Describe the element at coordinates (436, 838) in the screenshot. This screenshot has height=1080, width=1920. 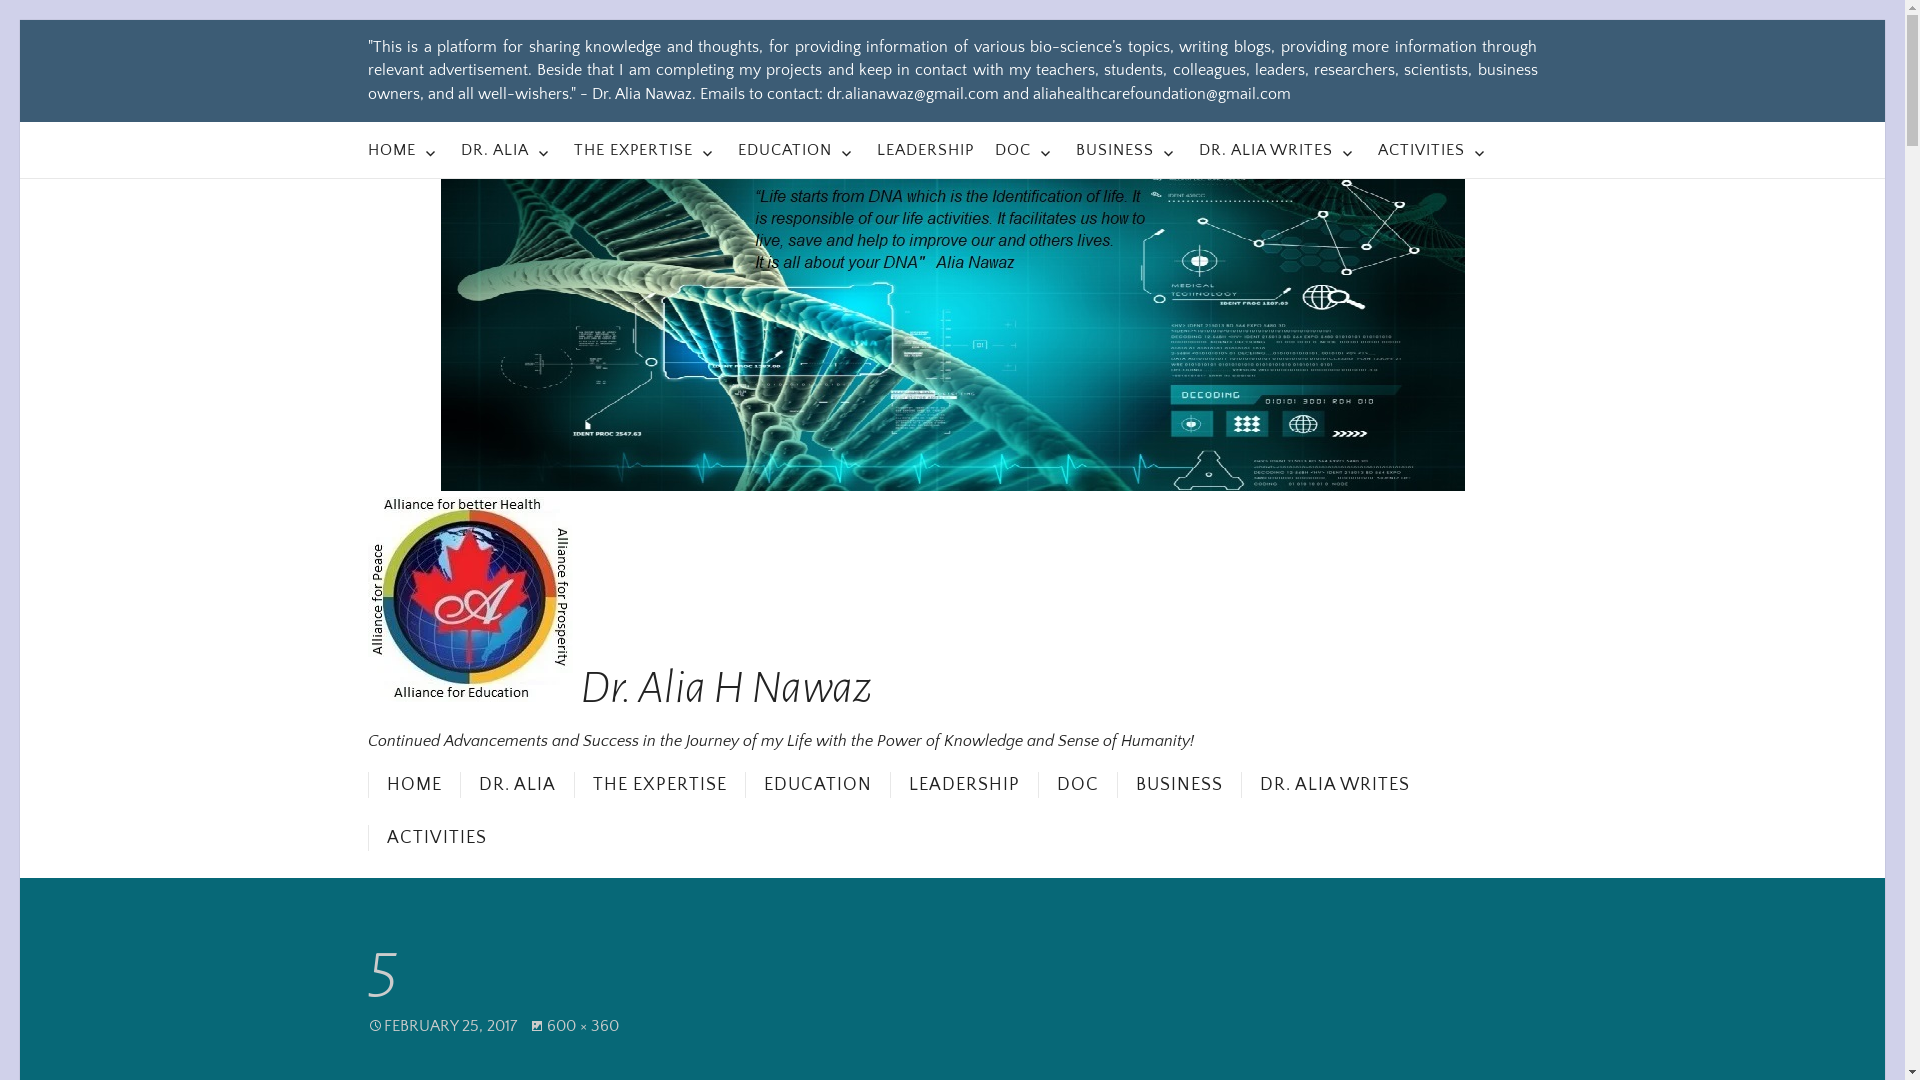
I see `ACTIVITIES` at that location.